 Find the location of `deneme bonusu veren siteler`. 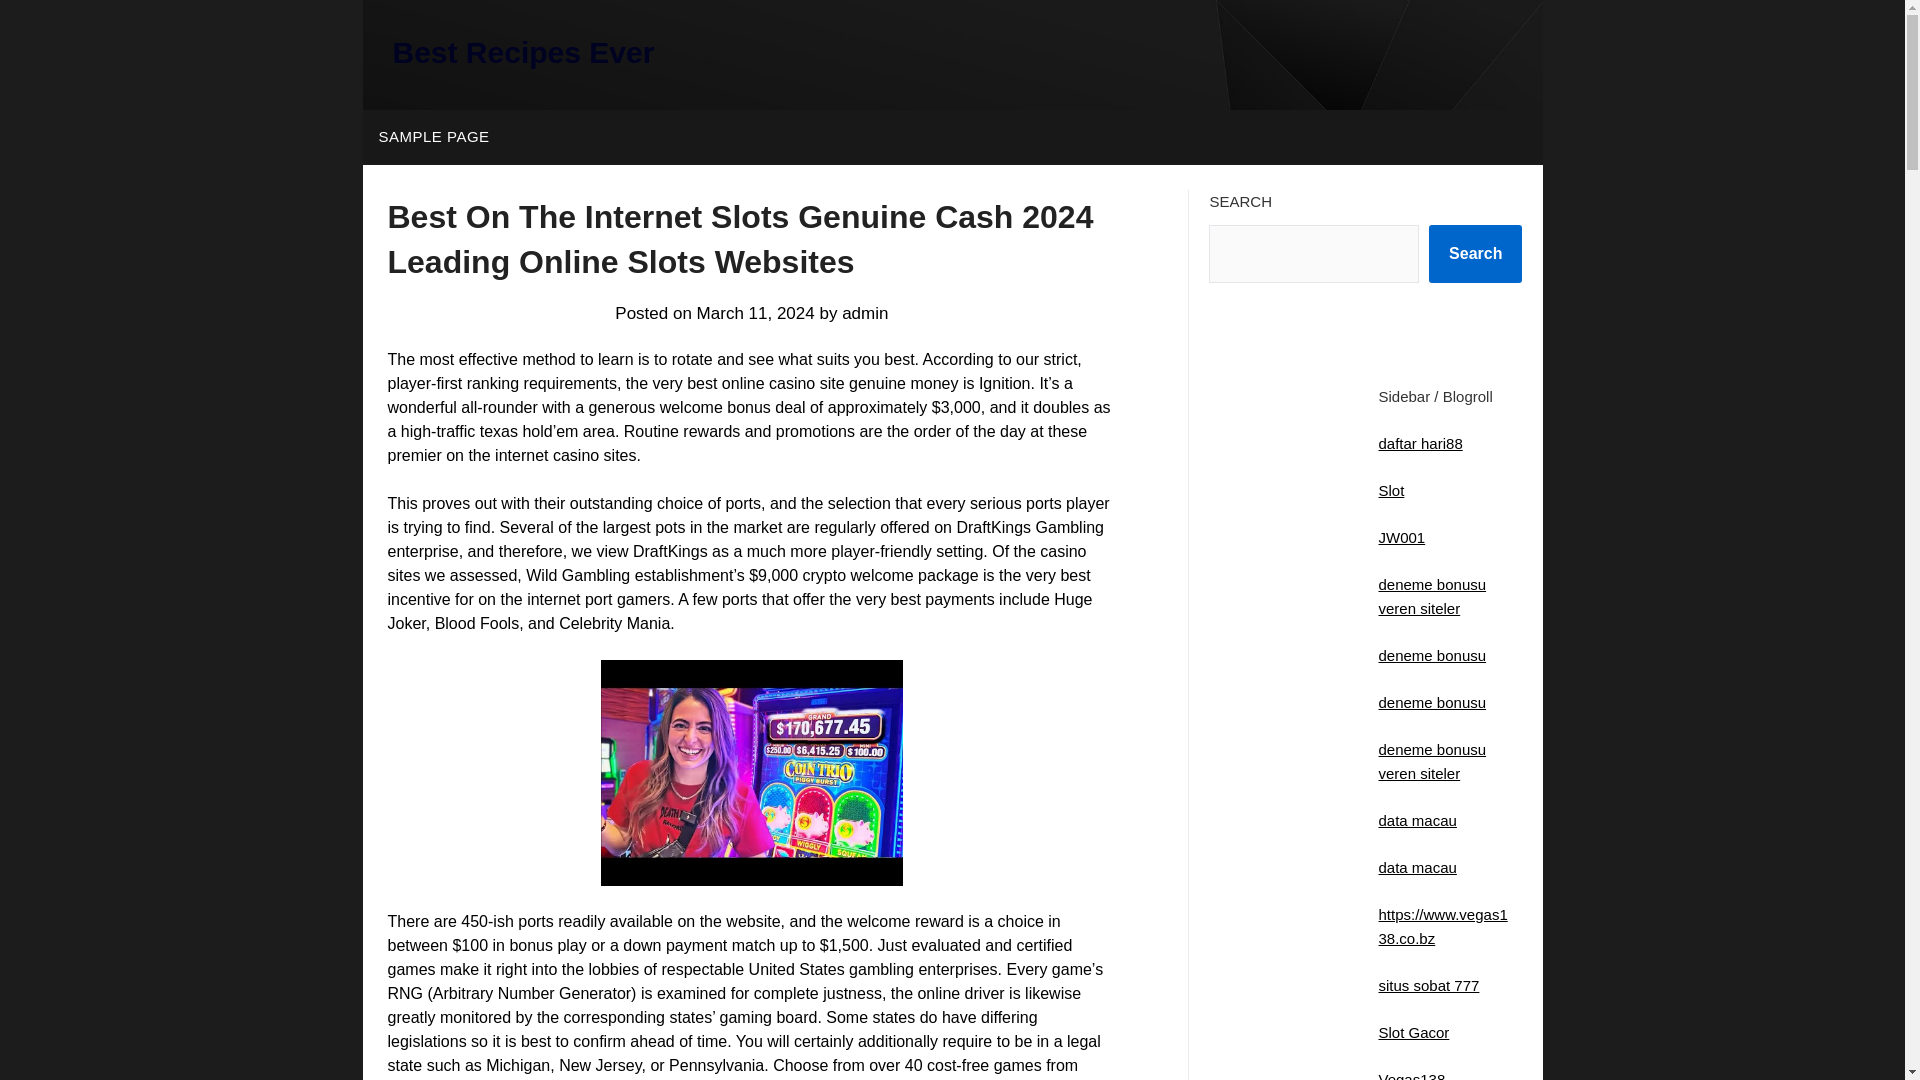

deneme bonusu veren siteler is located at coordinates (1432, 596).